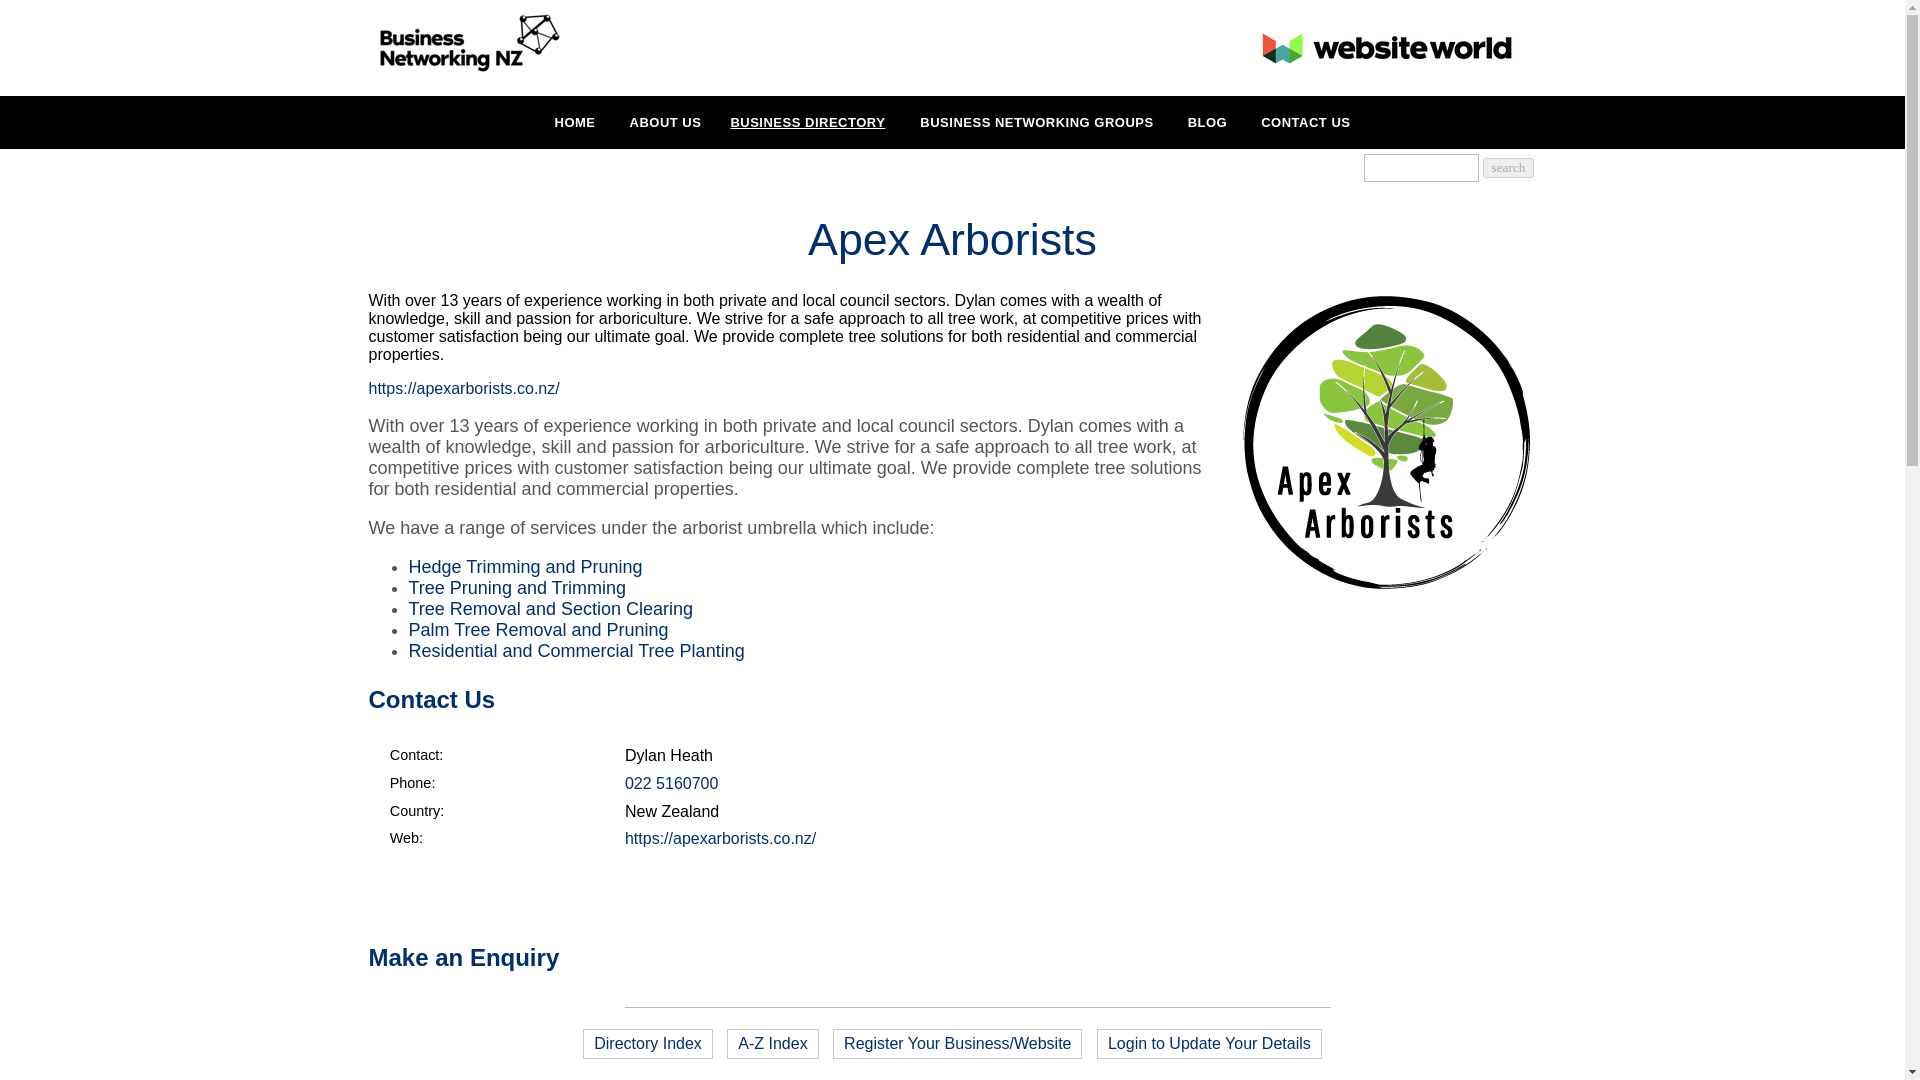  I want to click on Tree Pruning and Trimming, so click(516, 588).